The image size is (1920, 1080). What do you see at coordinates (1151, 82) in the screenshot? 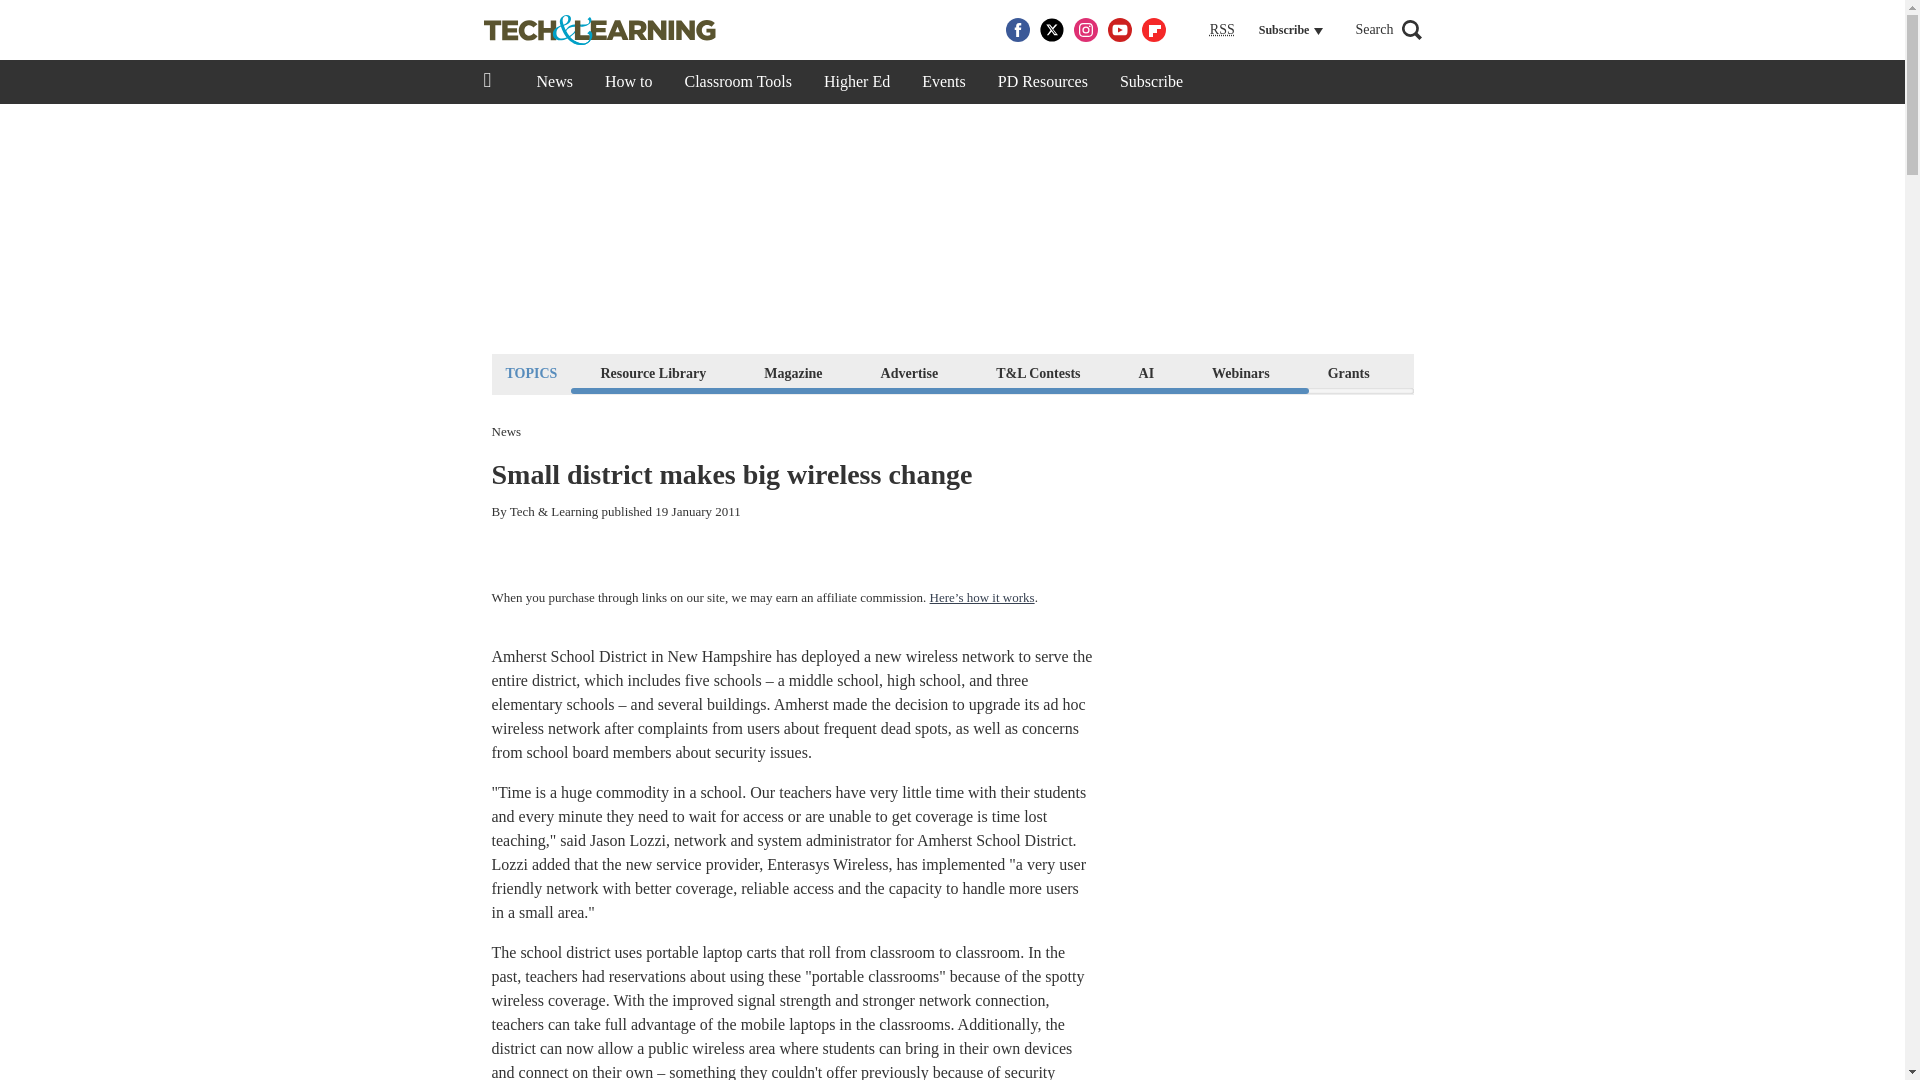
I see `Subscribe` at bounding box center [1151, 82].